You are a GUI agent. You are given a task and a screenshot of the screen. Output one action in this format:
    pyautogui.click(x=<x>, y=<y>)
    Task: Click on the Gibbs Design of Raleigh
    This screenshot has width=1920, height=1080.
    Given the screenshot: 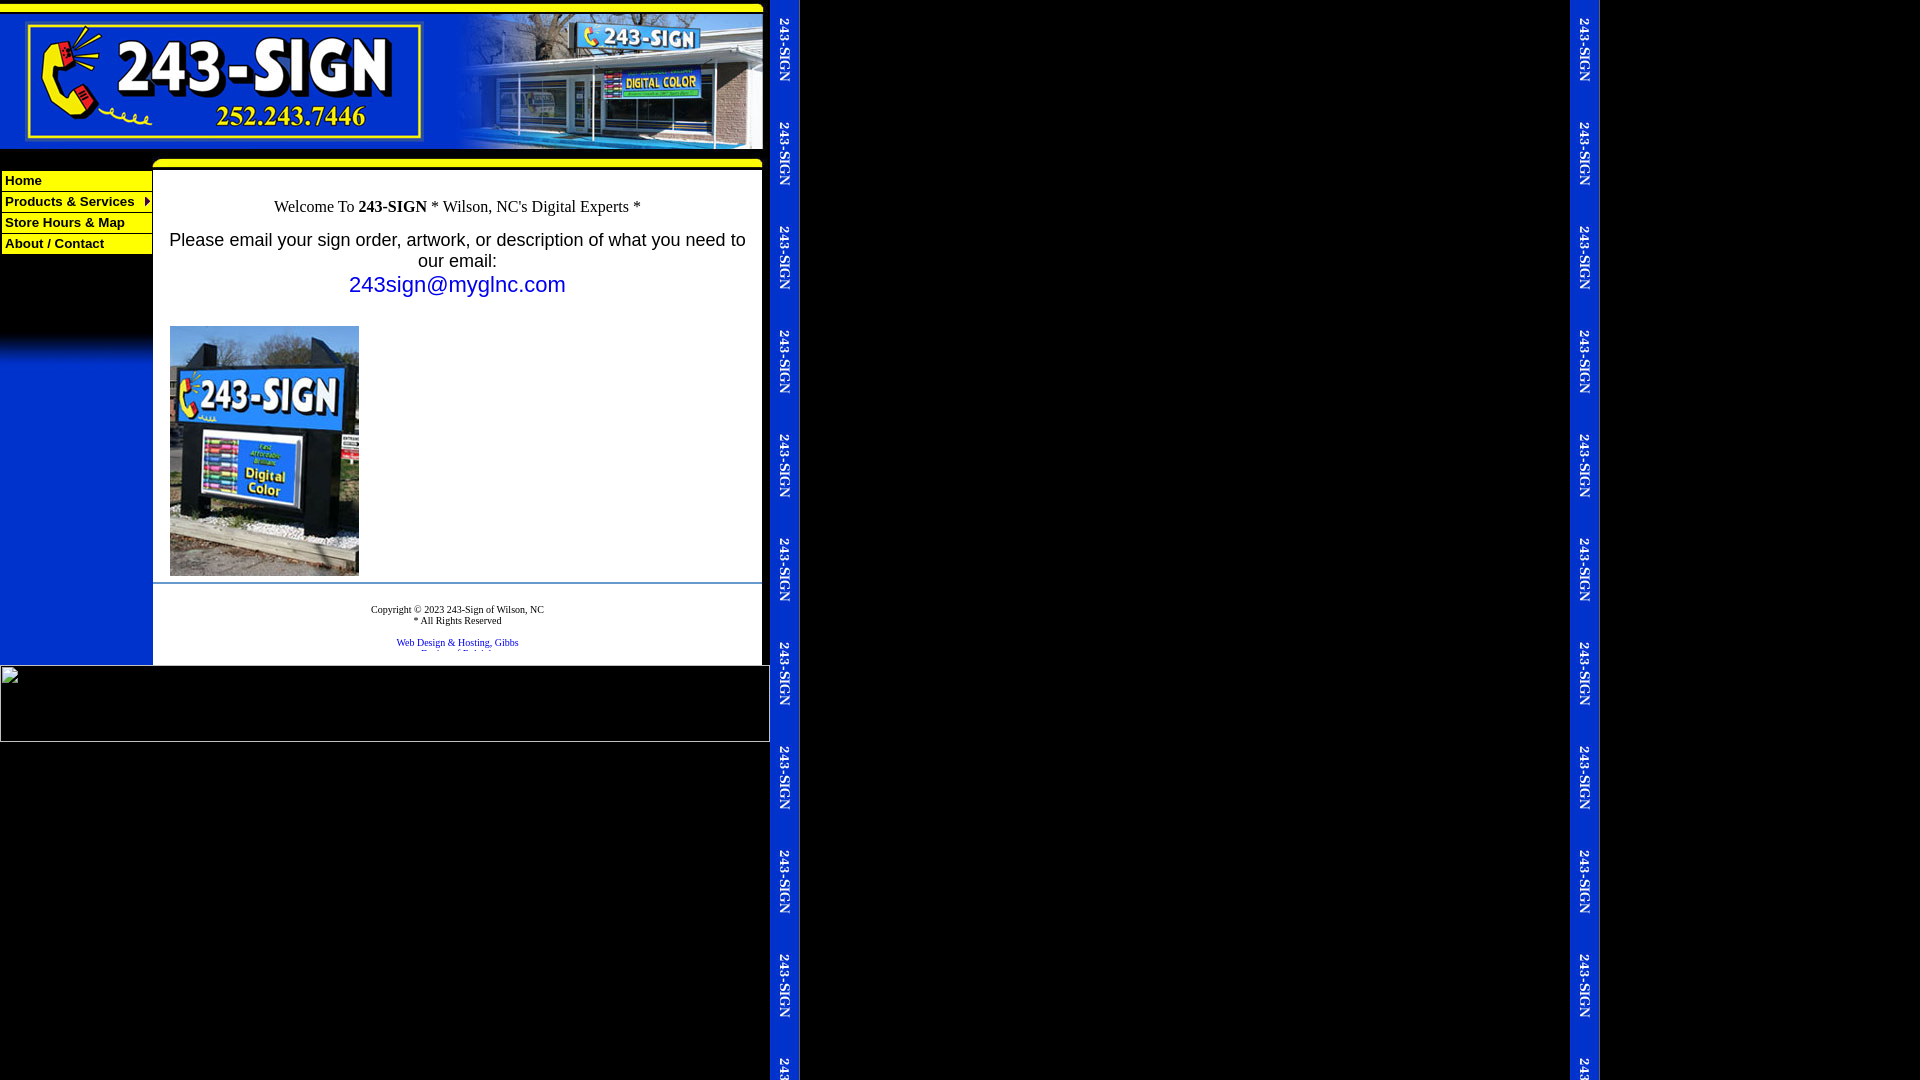 What is the action you would take?
    pyautogui.click(x=458, y=656)
    